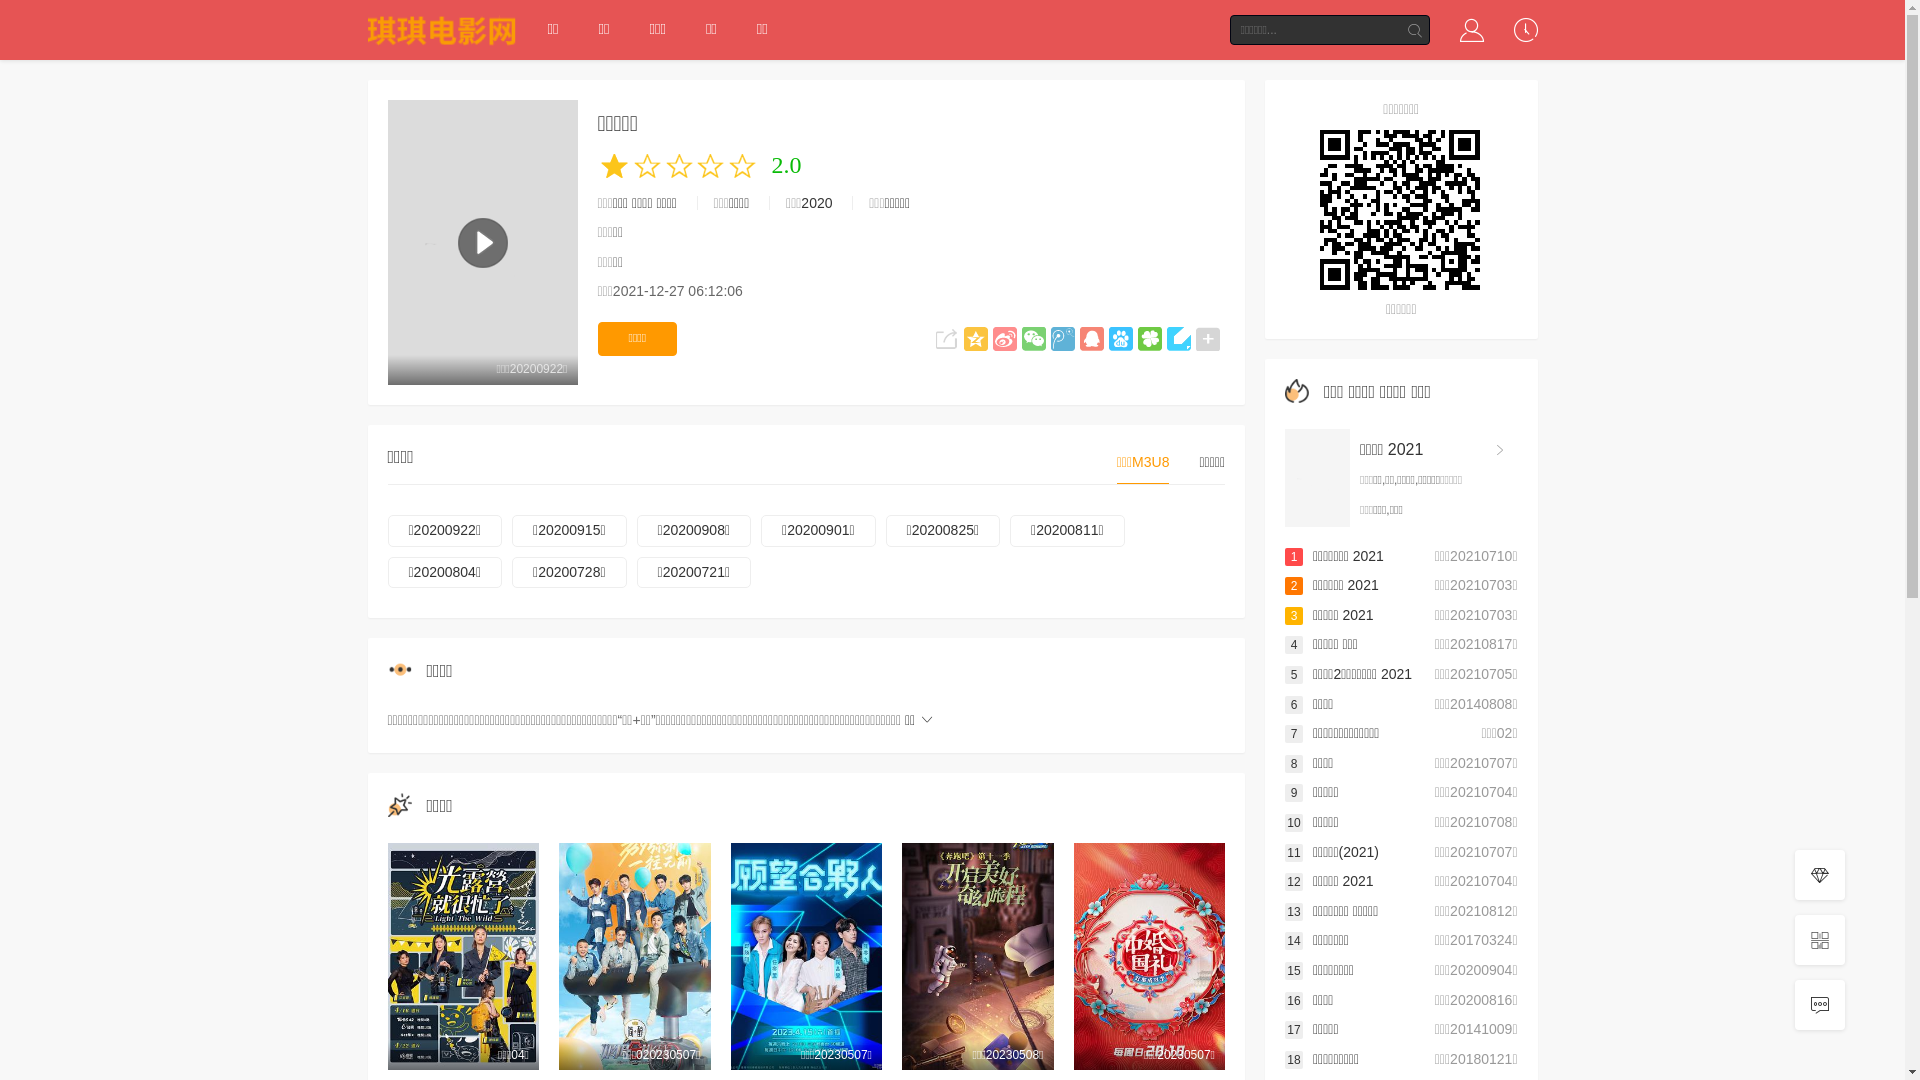 The height and width of the screenshot is (1080, 1920). What do you see at coordinates (1402, 210) in the screenshot?
I see `https://dyku.cc/movies/23606.html` at bounding box center [1402, 210].